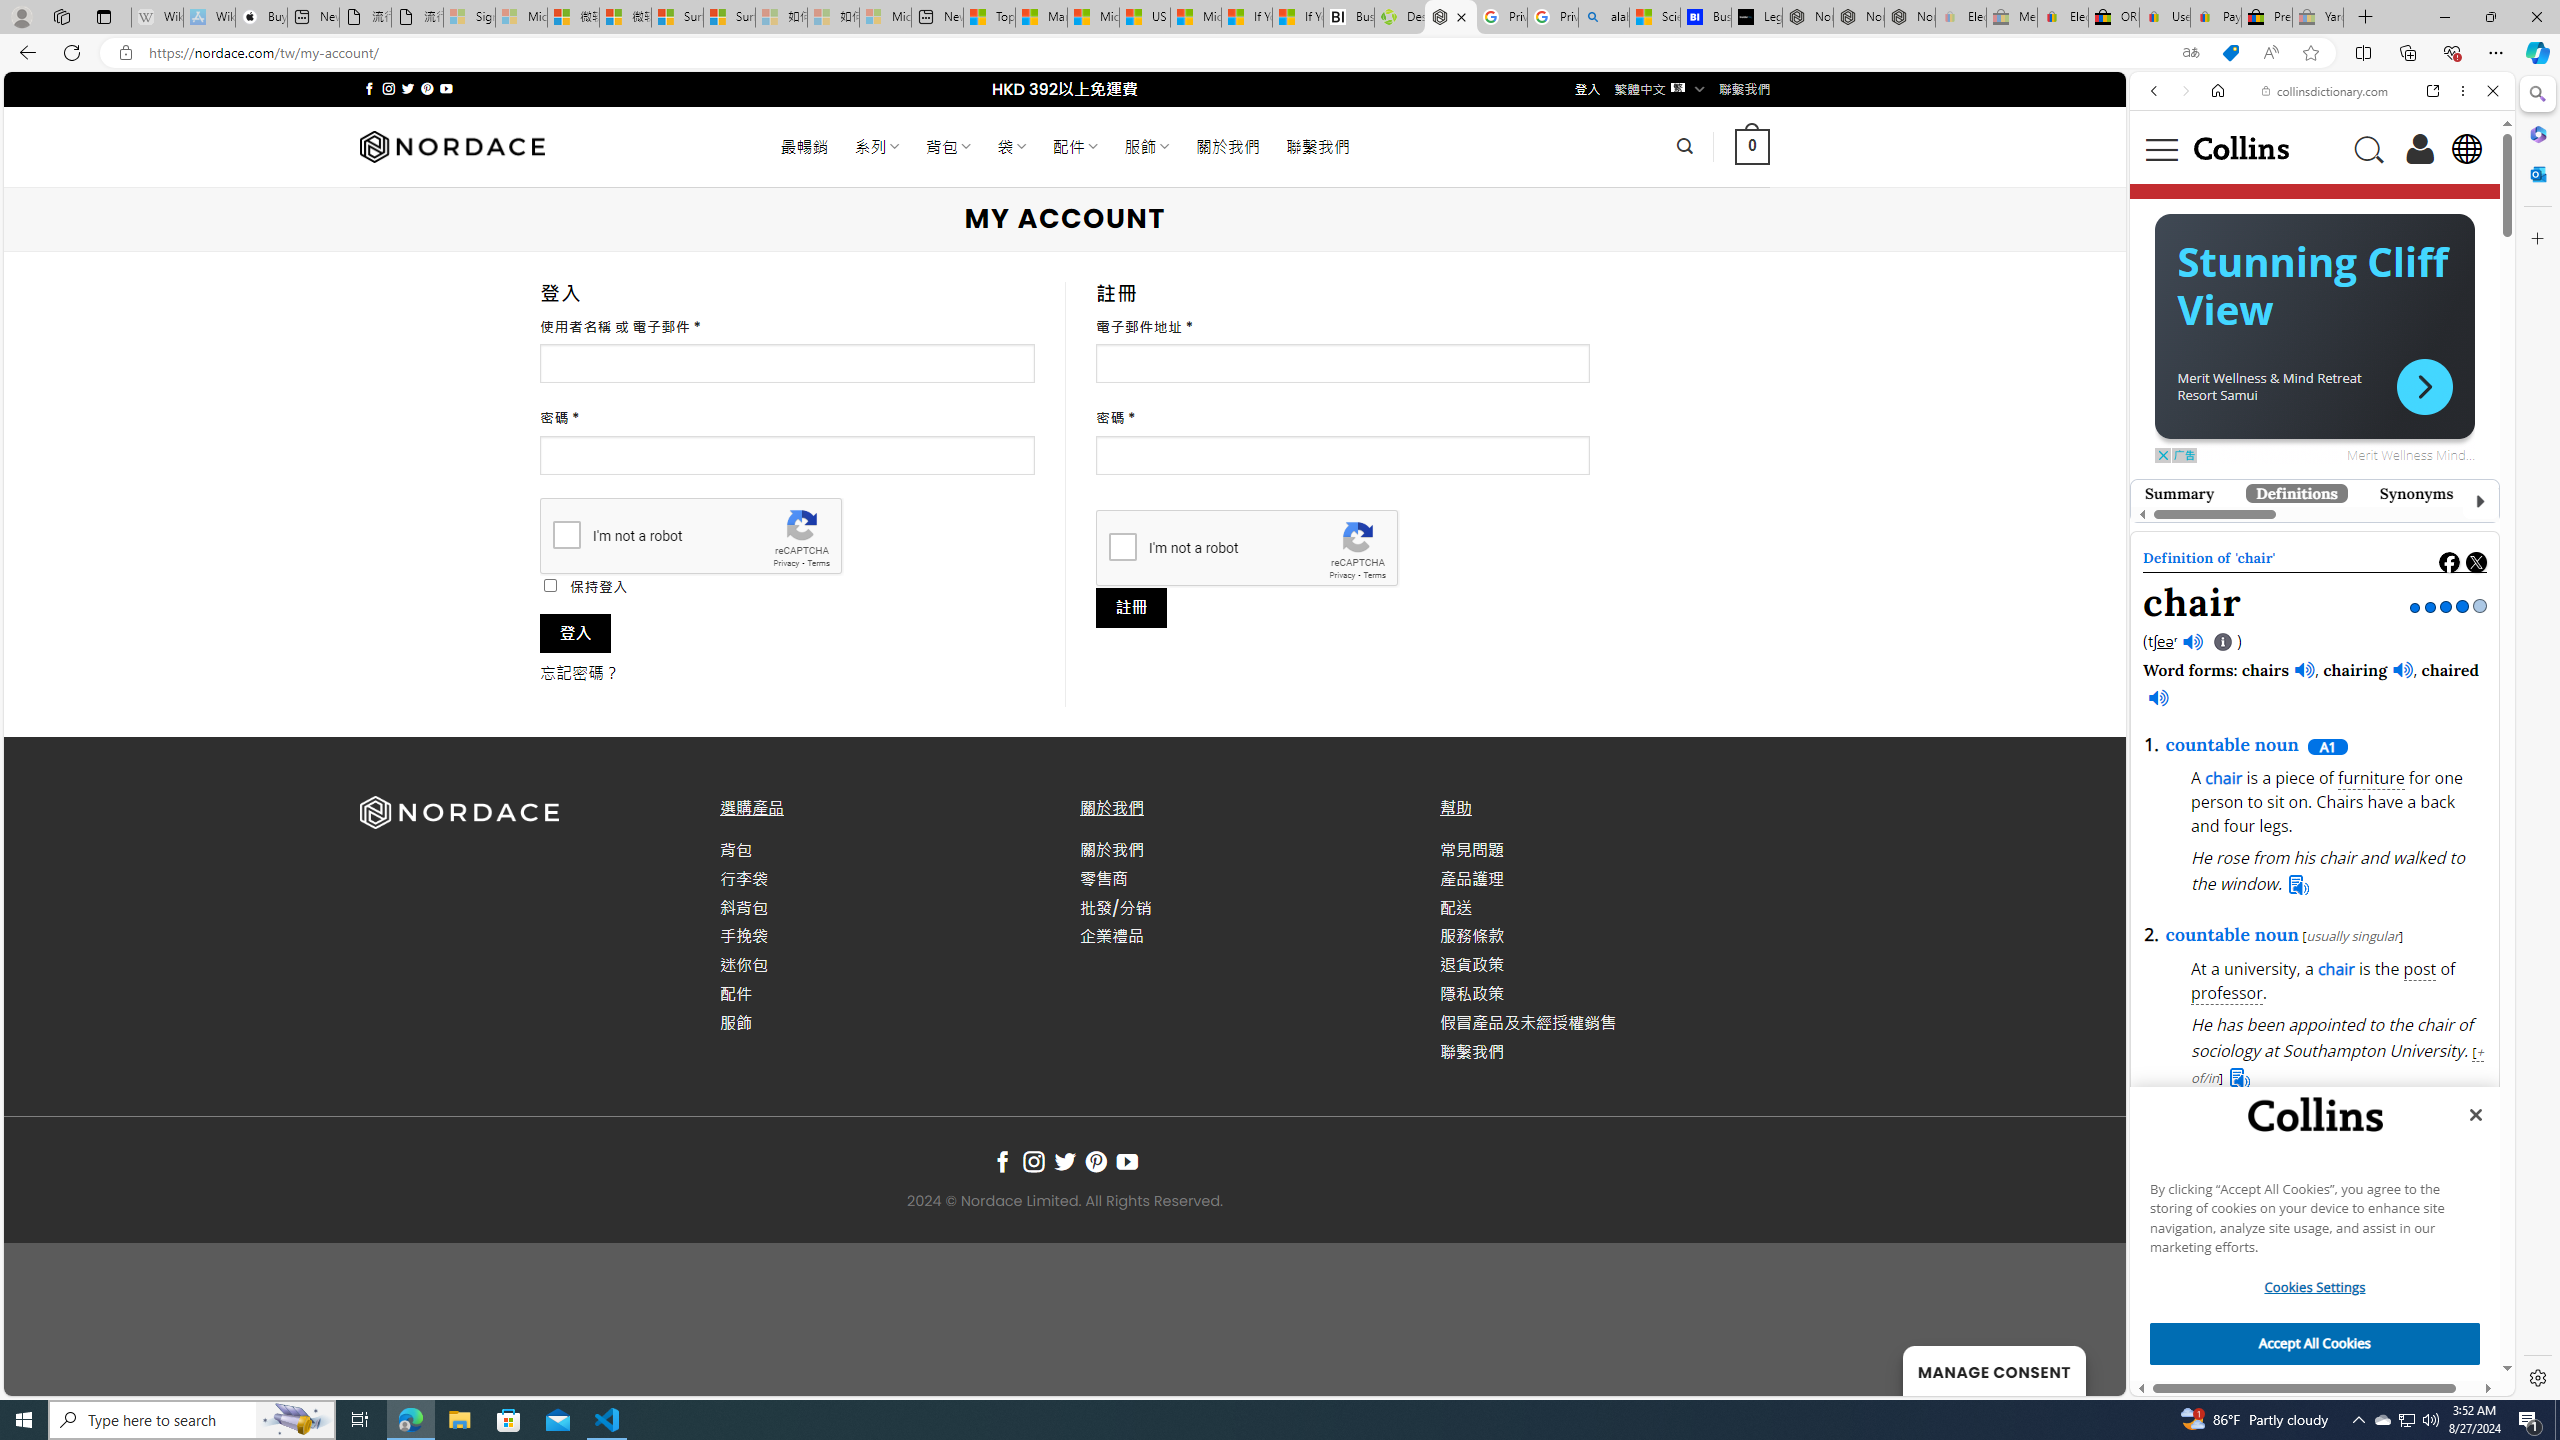 The height and width of the screenshot is (1440, 2560). What do you see at coordinates (2307, 540) in the screenshot?
I see `Class: ns-14utm-e-1 svg-anchor` at bounding box center [2307, 540].